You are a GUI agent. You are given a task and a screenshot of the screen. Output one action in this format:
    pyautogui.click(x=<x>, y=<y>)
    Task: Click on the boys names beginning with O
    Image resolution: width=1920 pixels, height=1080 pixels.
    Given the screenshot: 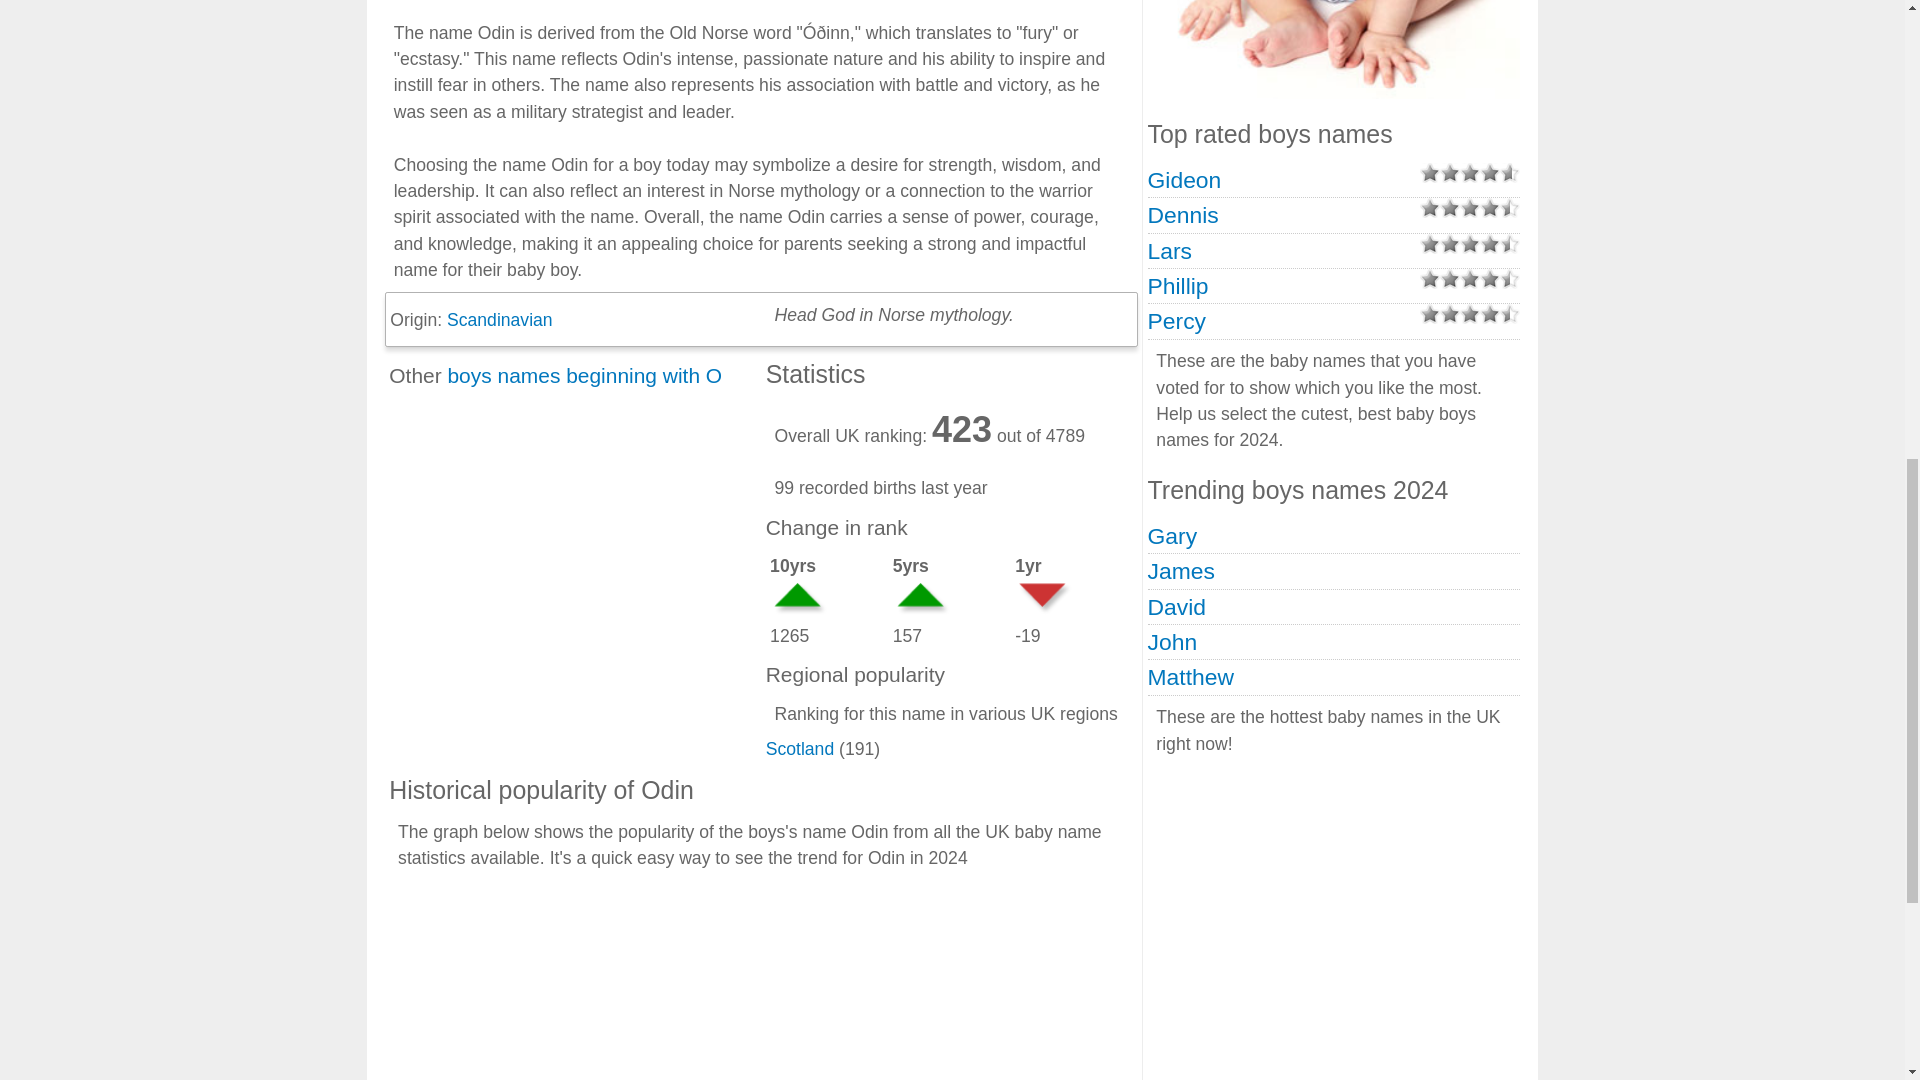 What is the action you would take?
    pyautogui.click(x=584, y=374)
    